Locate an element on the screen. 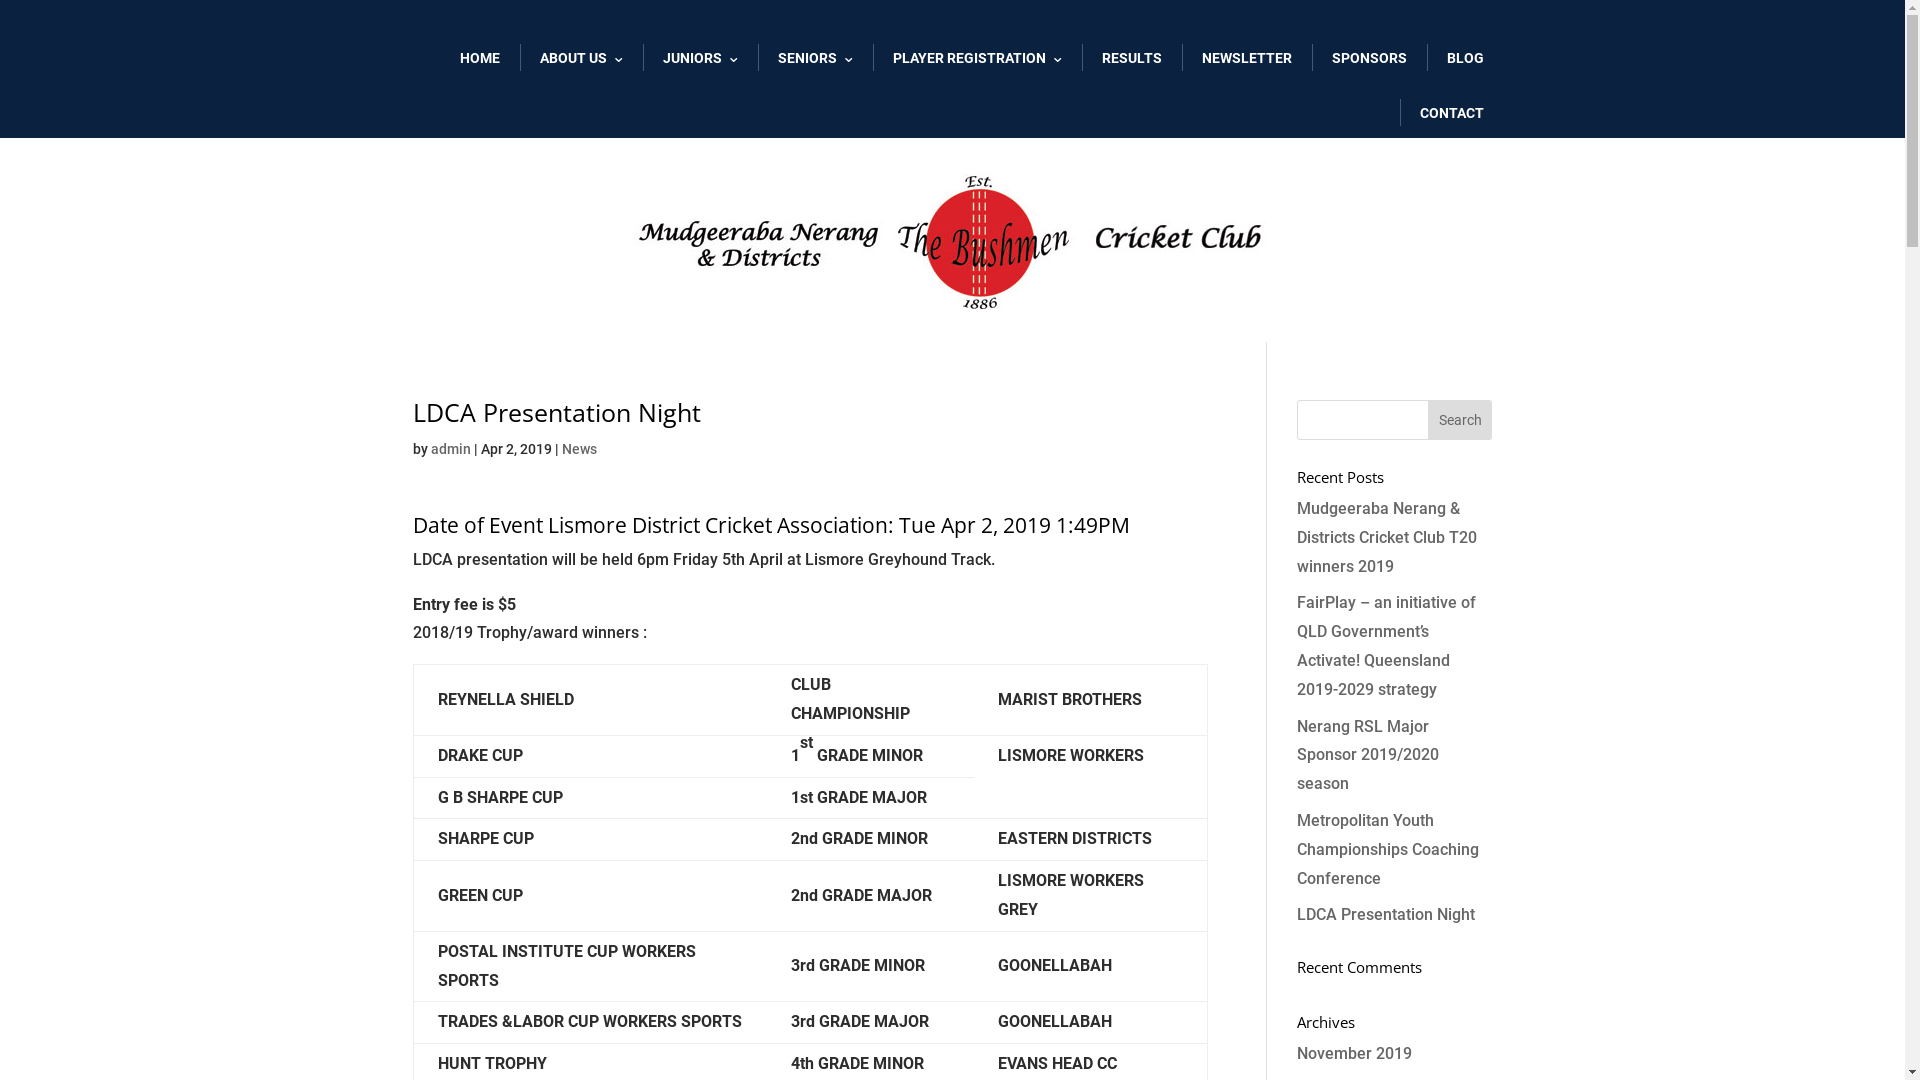  admin is located at coordinates (450, 449).